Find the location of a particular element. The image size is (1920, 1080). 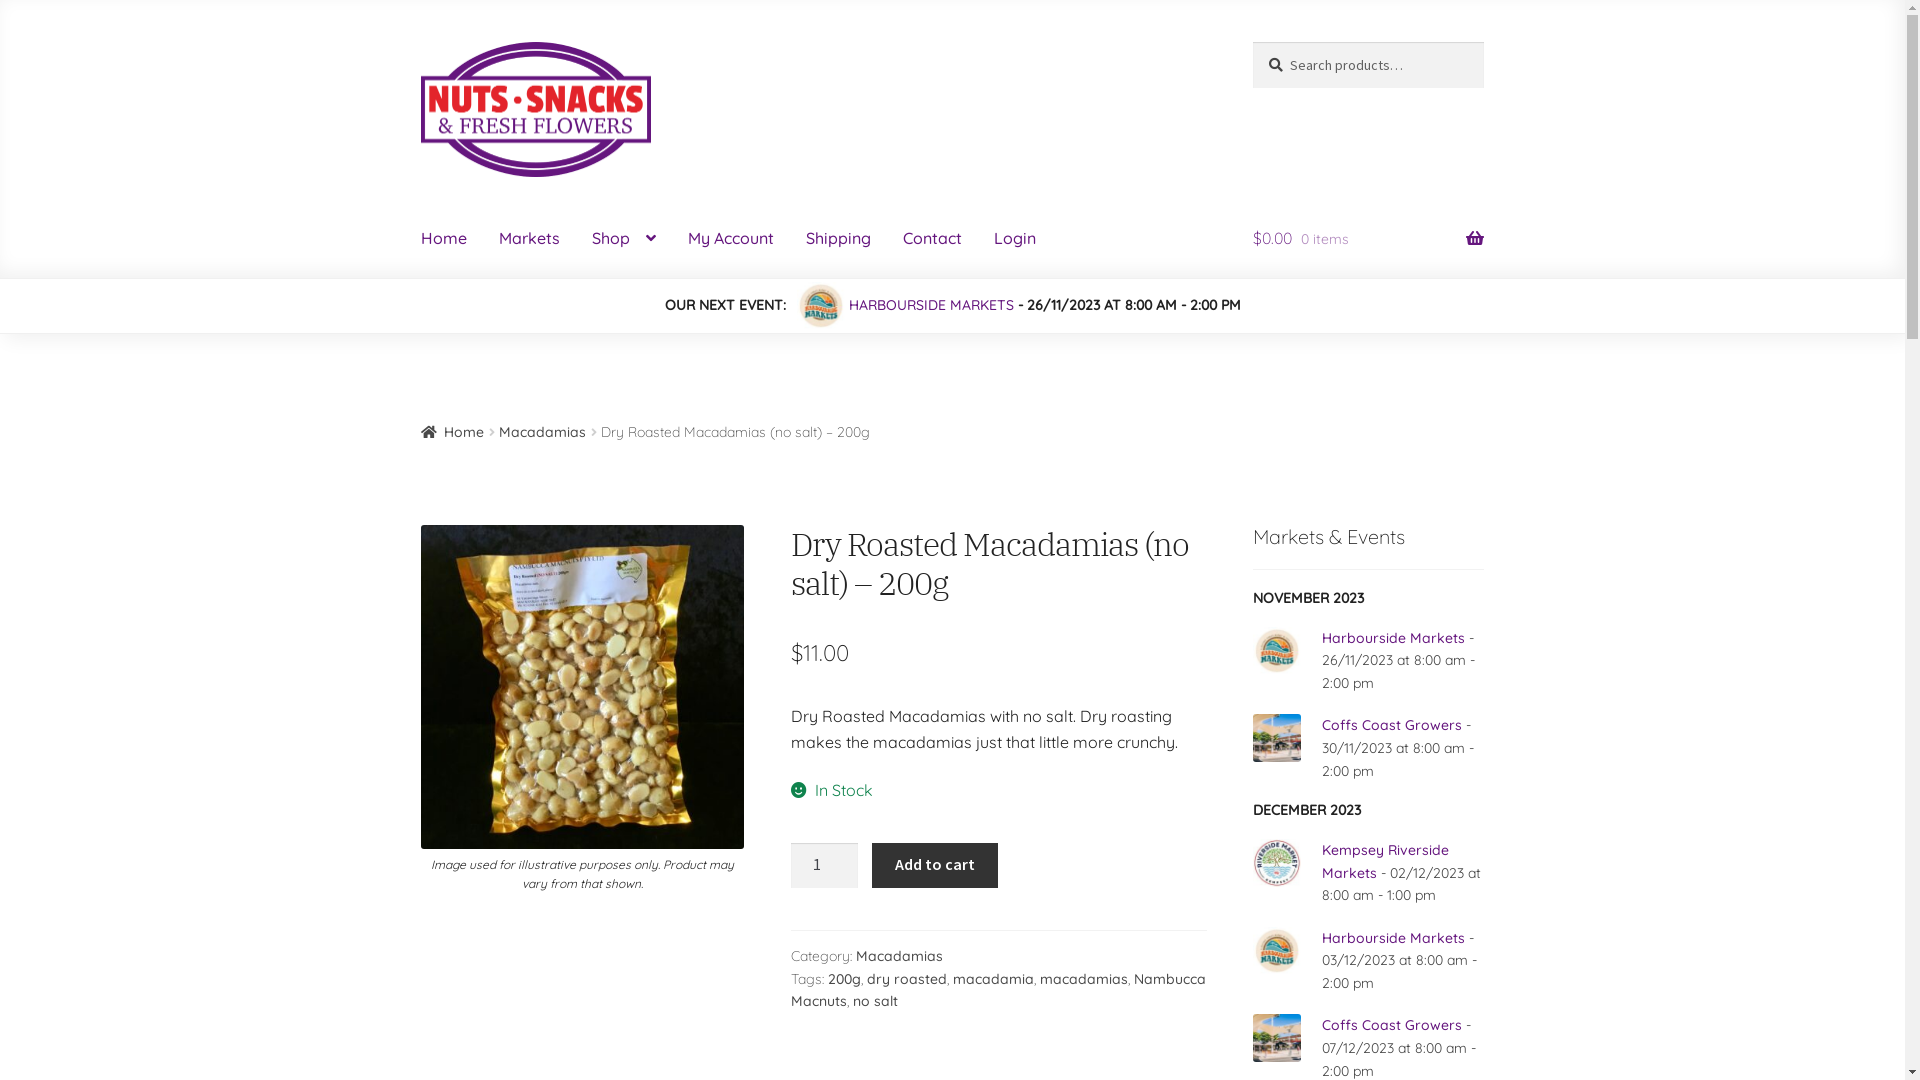

Harbourside Markets is located at coordinates (1394, 938).